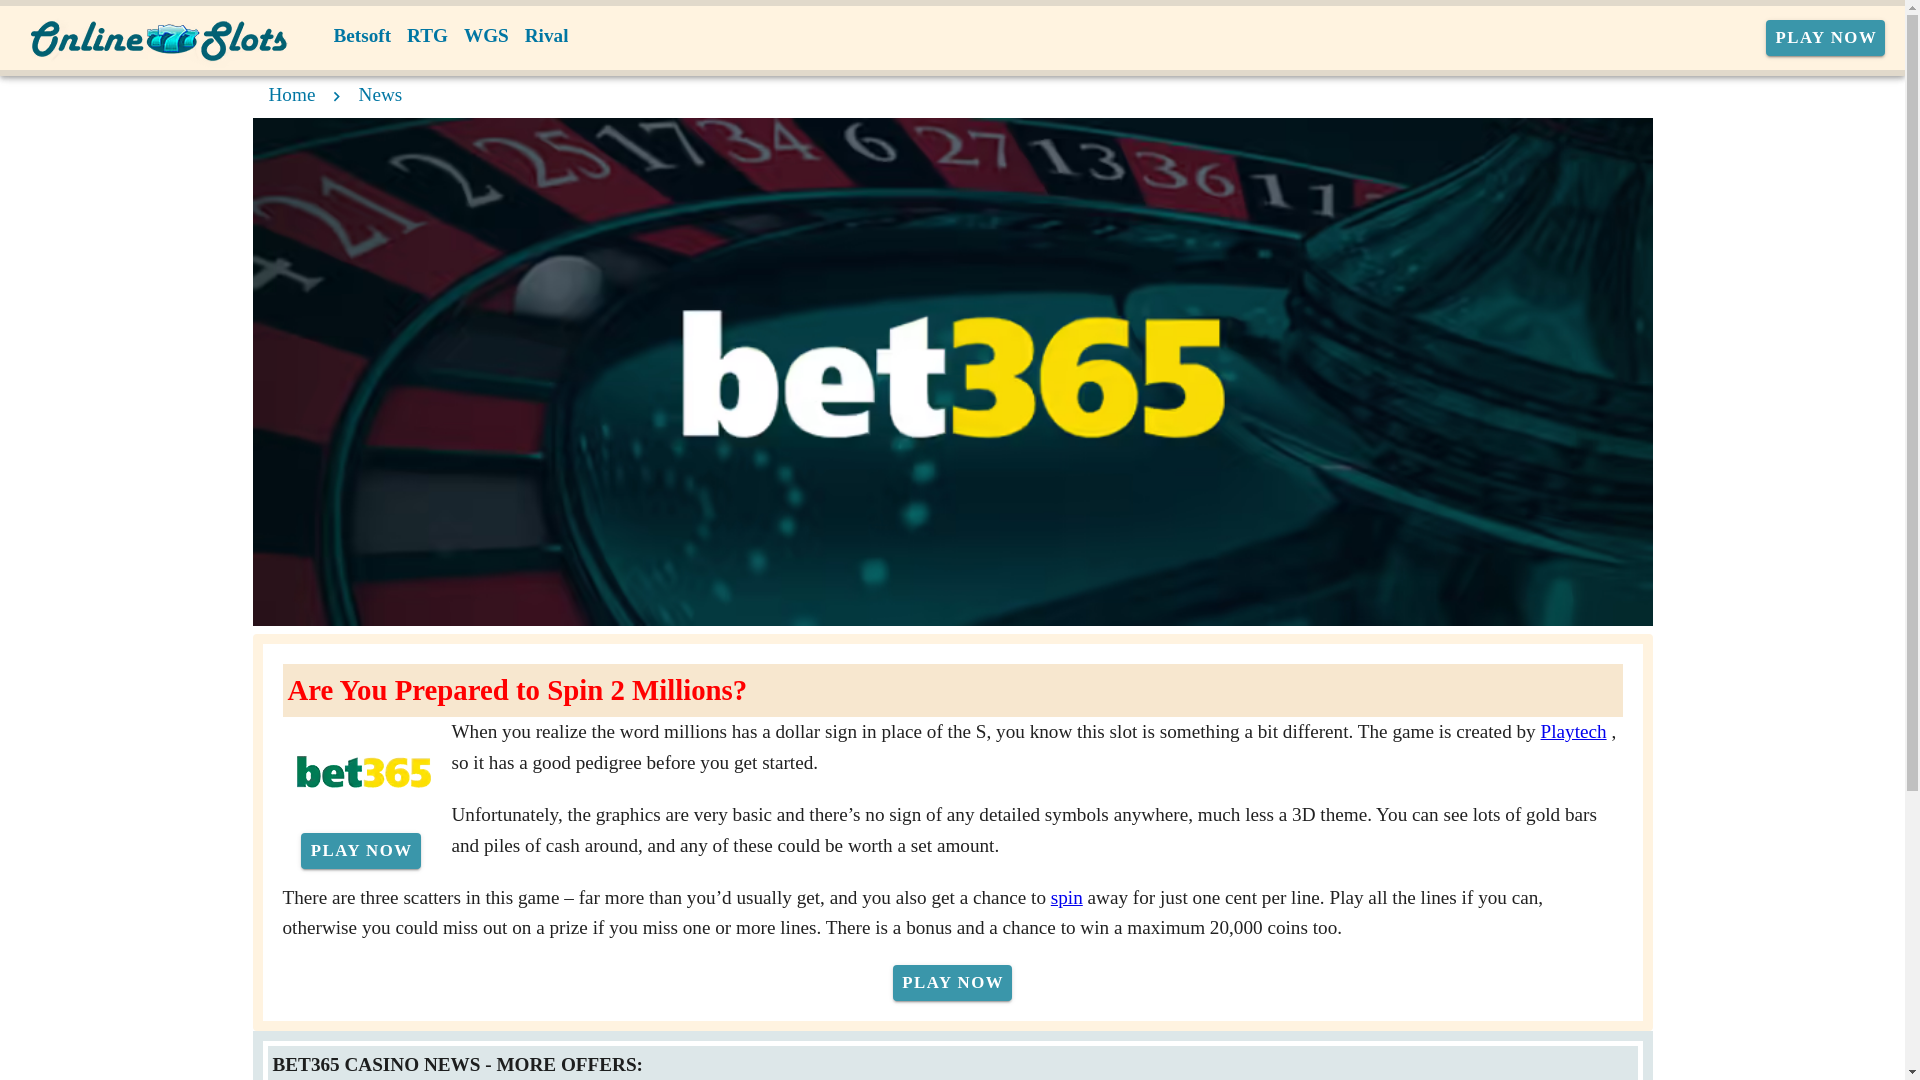 This screenshot has height=1080, width=1920. Describe the element at coordinates (428, 36) in the screenshot. I see `RTG` at that location.